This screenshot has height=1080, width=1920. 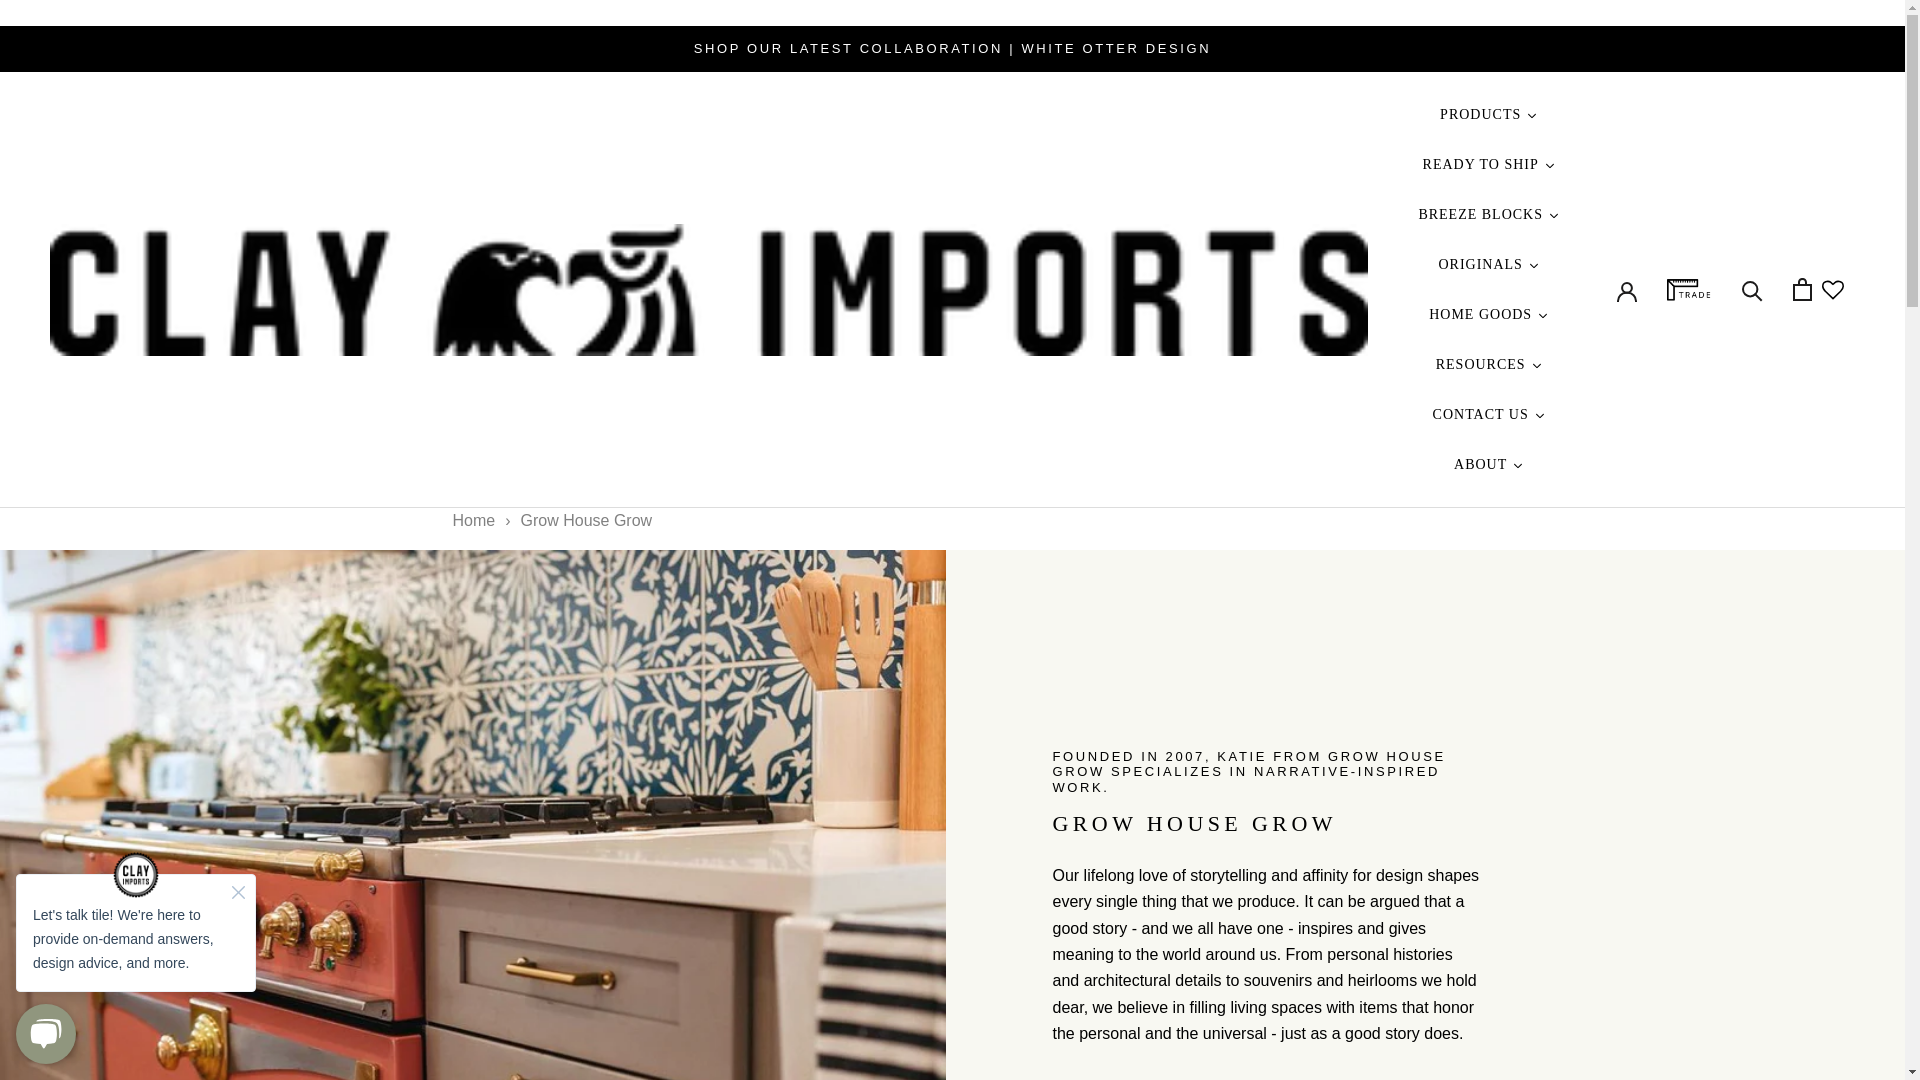 I want to click on PRODUCTS, so click(x=1488, y=114).